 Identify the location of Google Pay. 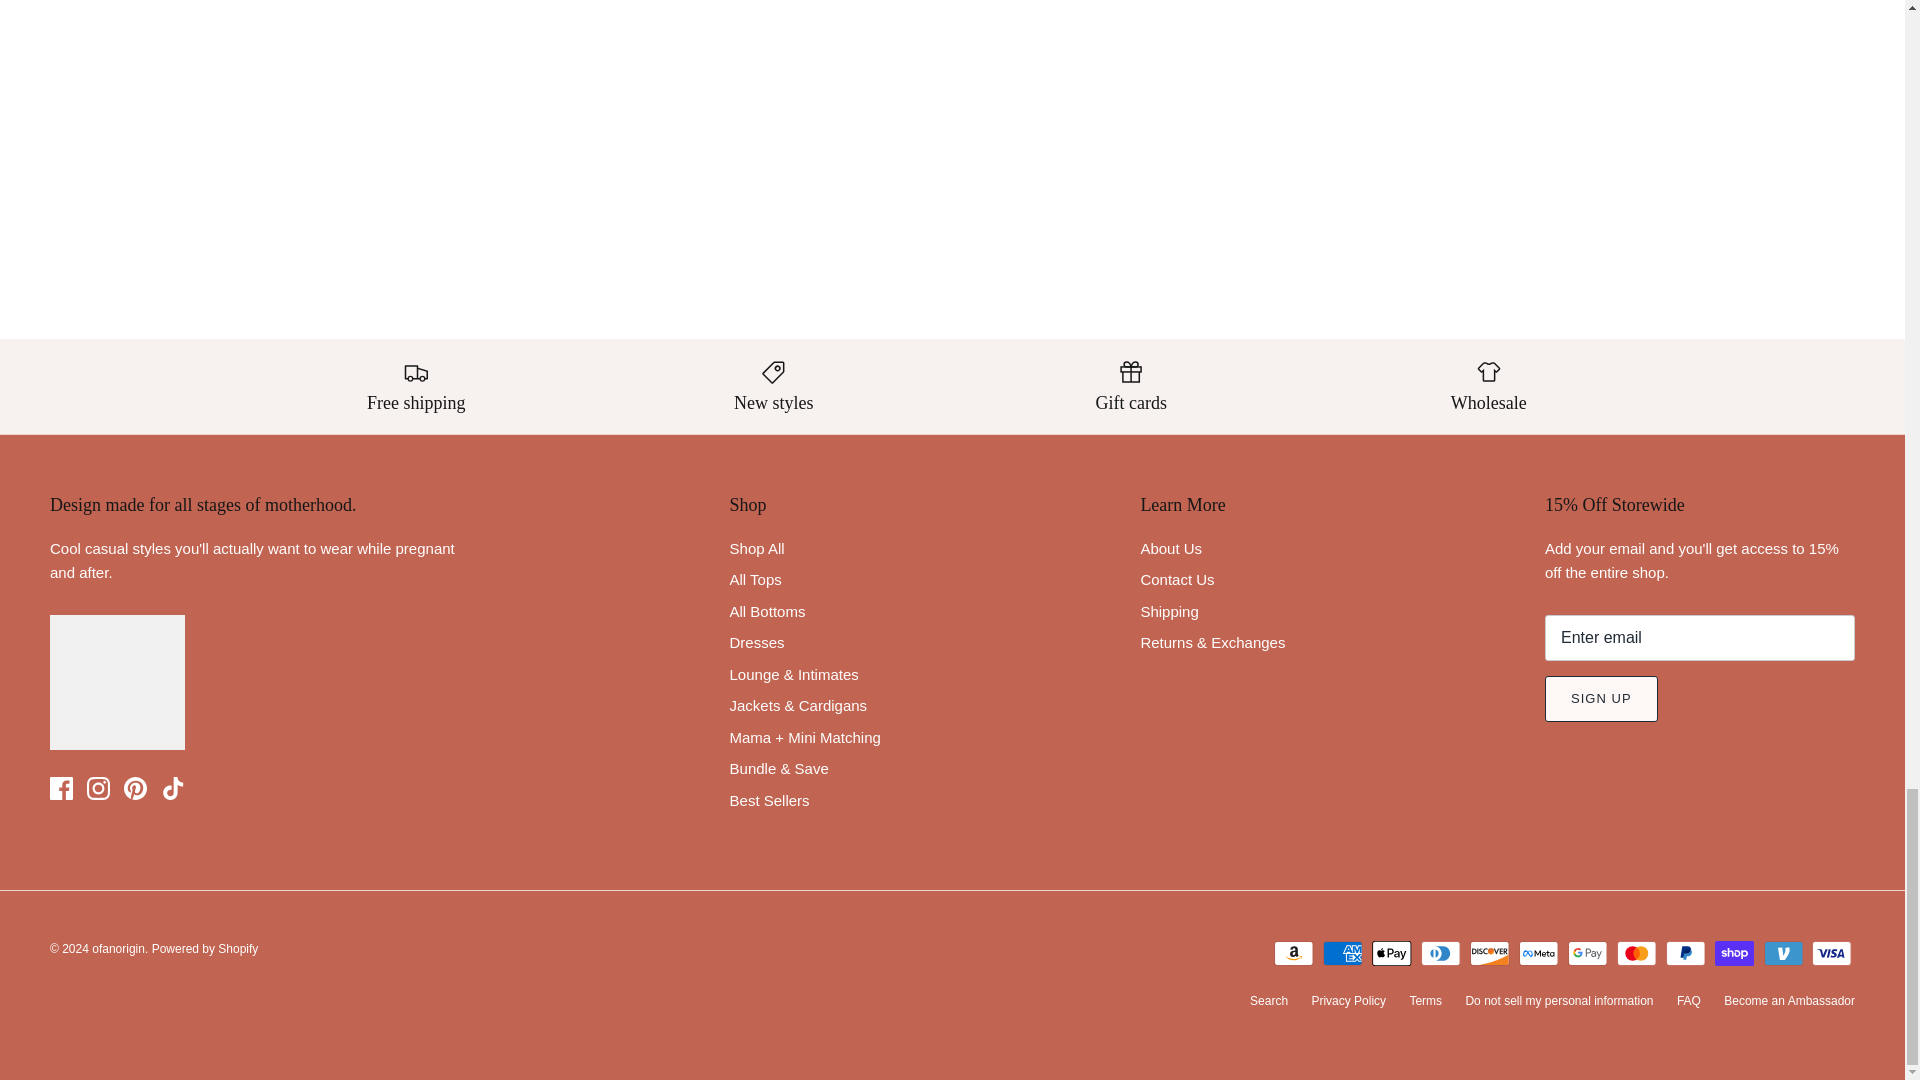
(1588, 952).